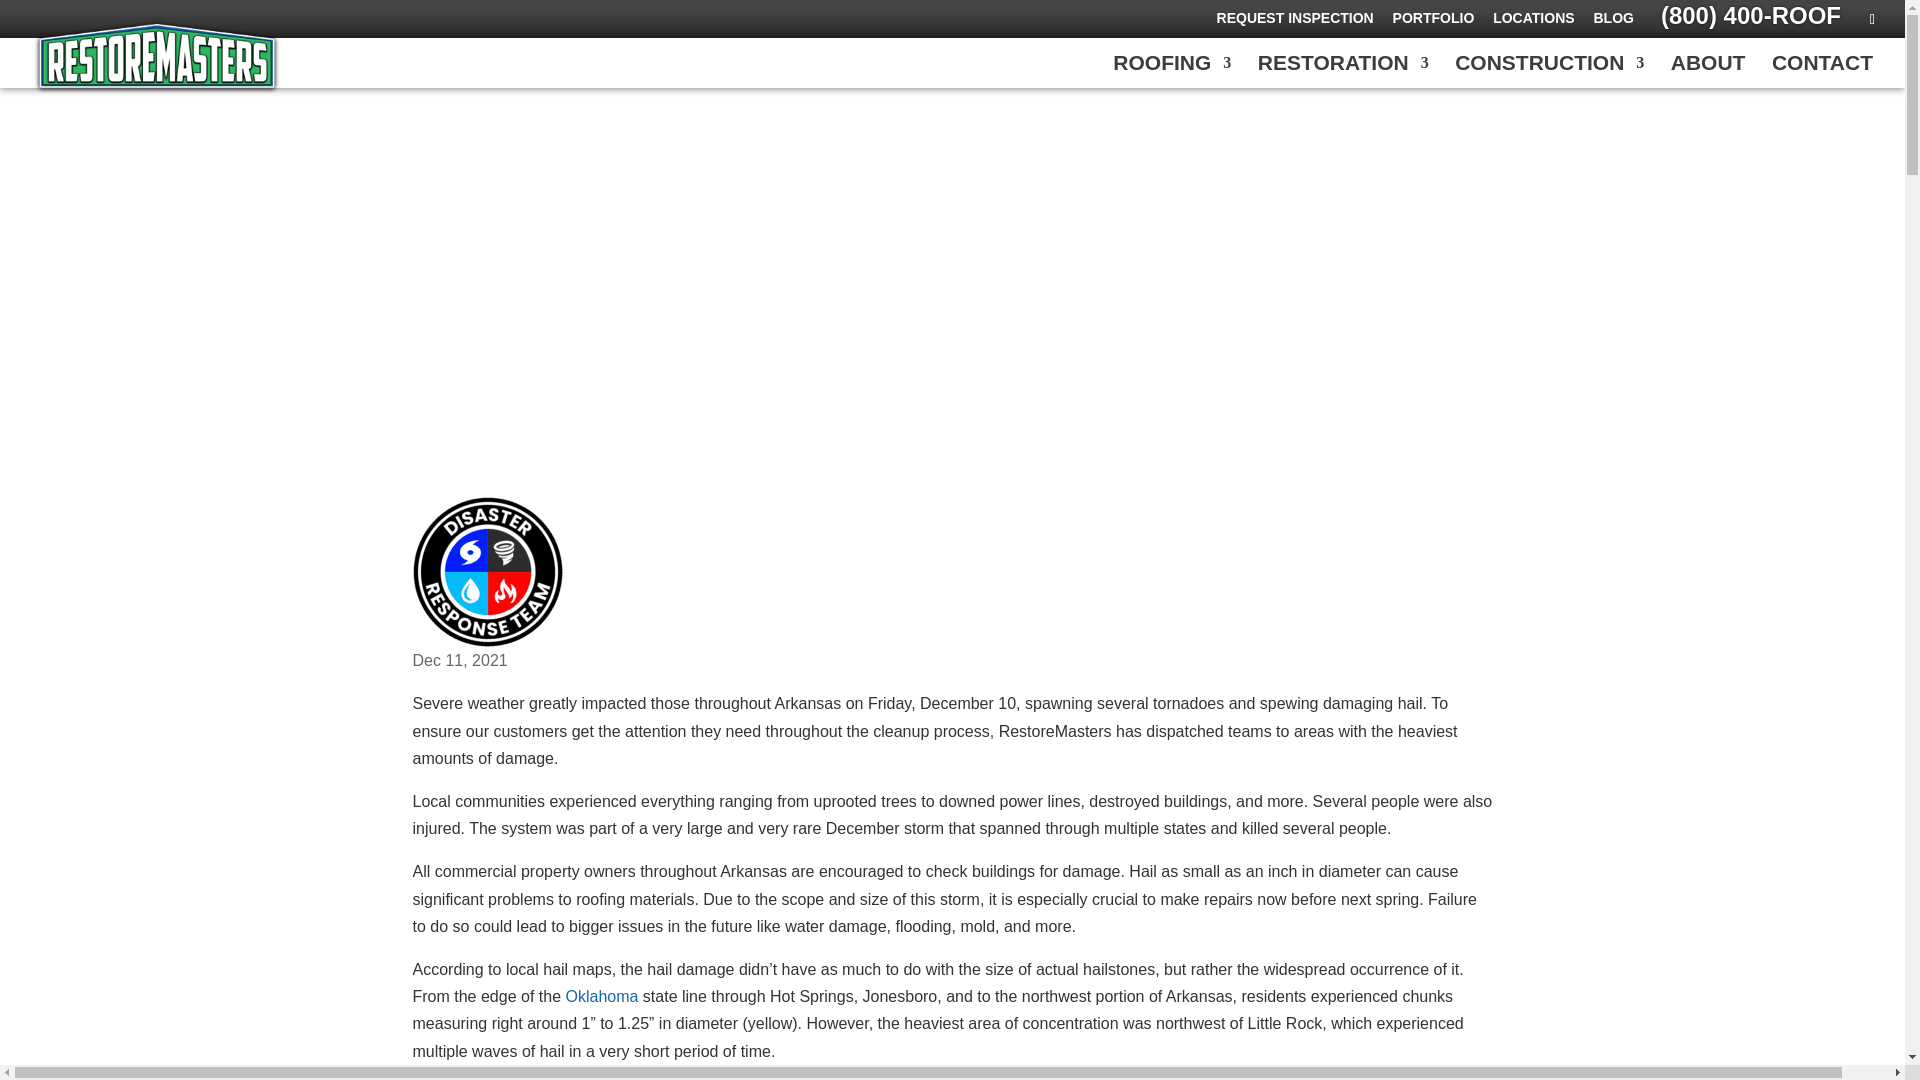 This screenshot has width=1920, height=1080. Describe the element at coordinates (1613, 22) in the screenshot. I see `BLOG` at that location.